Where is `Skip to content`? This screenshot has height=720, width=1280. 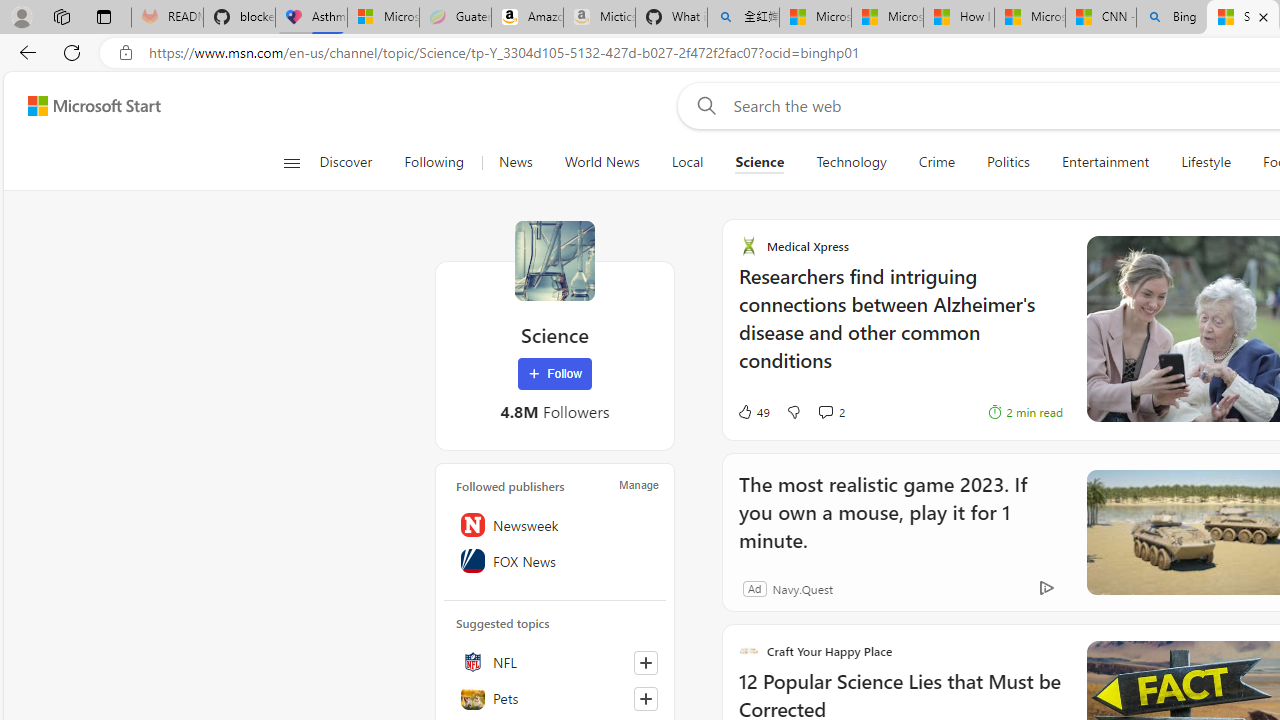
Skip to content is located at coordinates (86, 106).